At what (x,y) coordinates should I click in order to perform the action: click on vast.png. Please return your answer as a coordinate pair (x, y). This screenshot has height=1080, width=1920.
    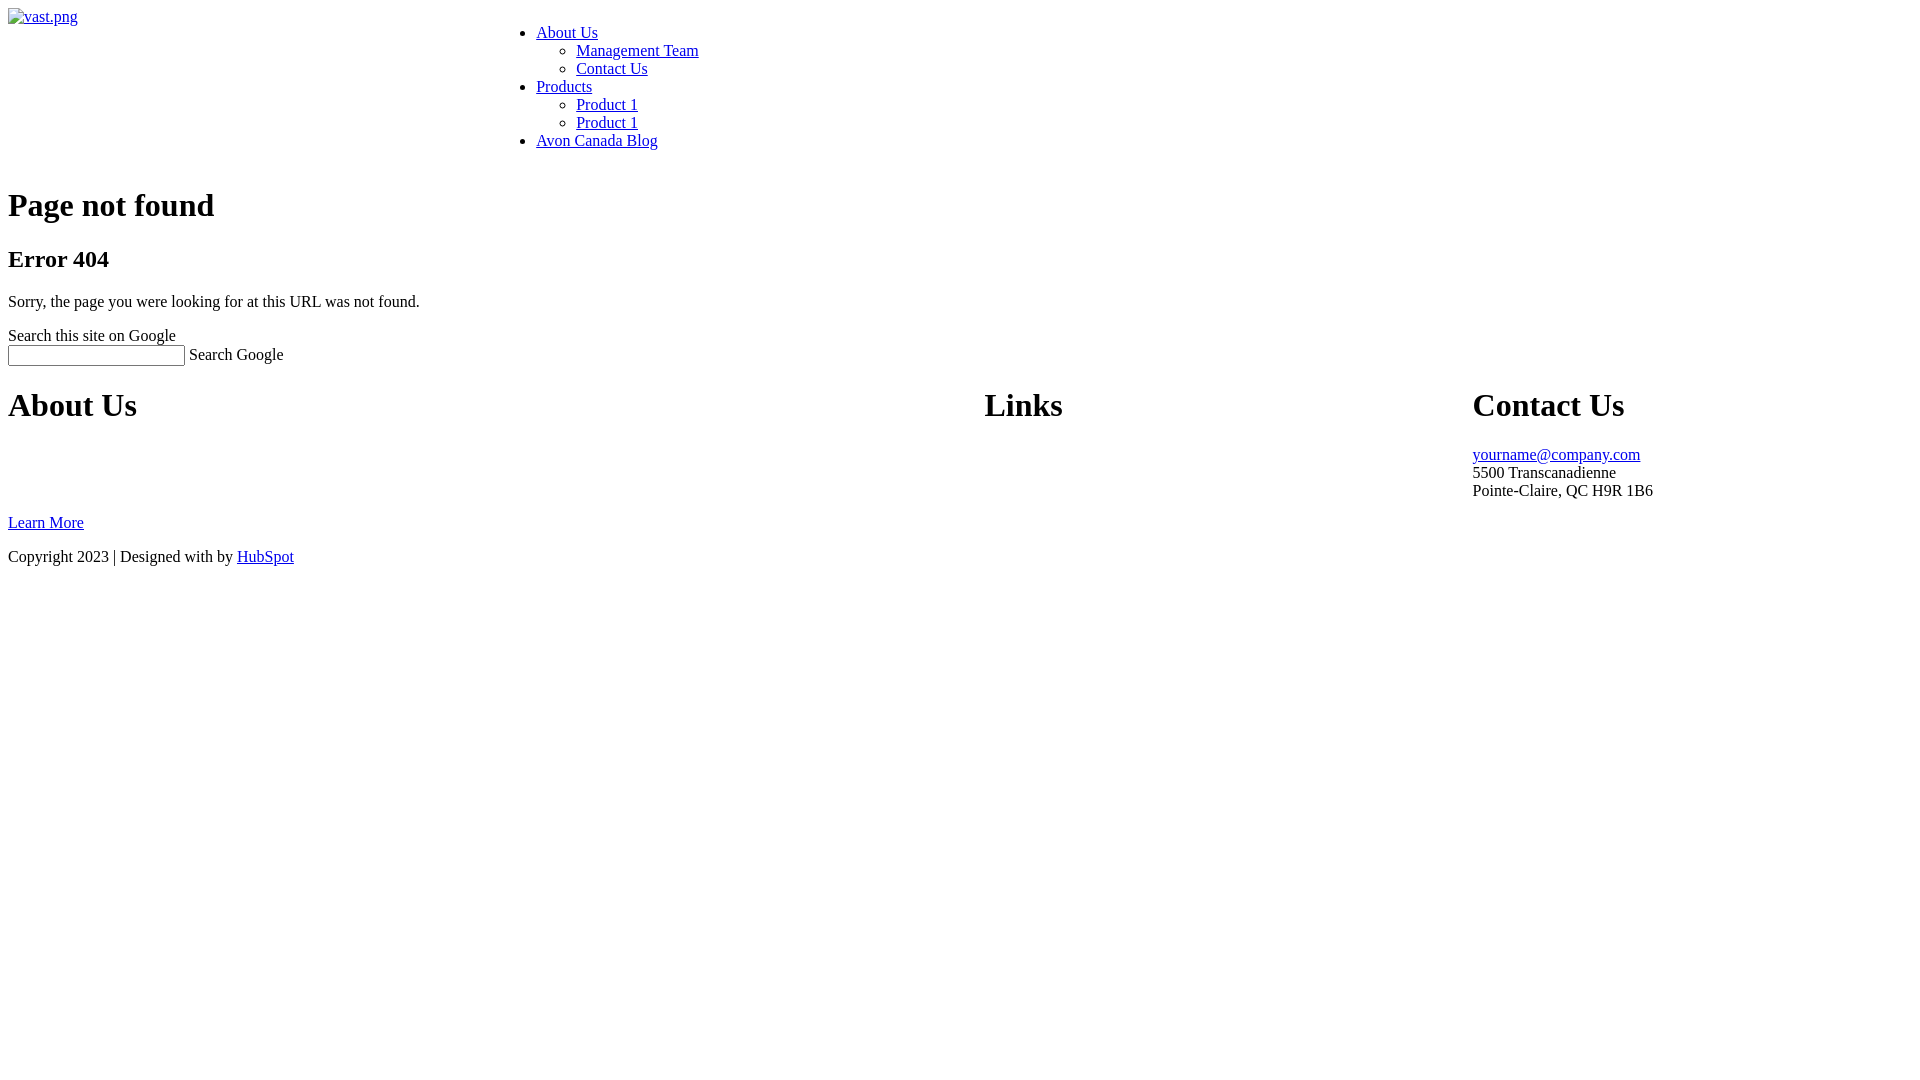
    Looking at the image, I should click on (43, 17).